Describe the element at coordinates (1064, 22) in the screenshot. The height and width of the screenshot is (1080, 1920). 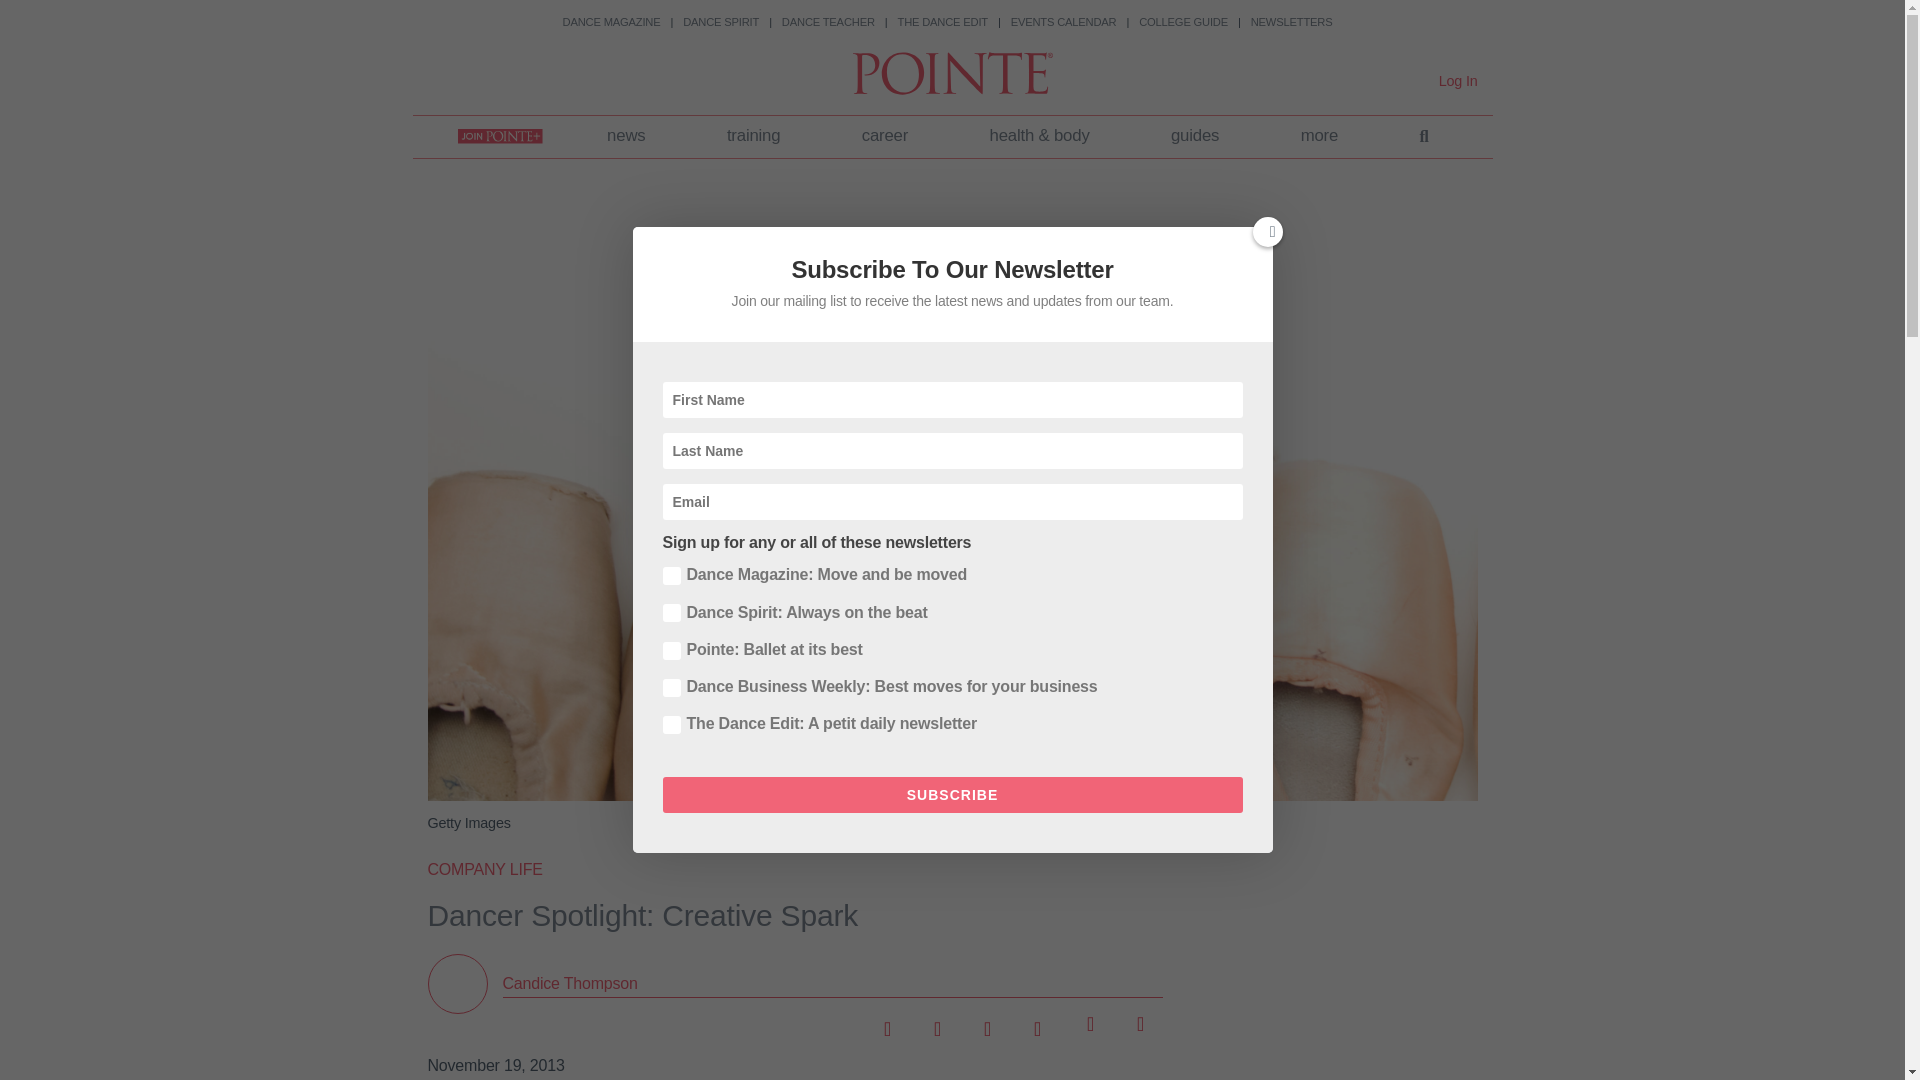
I see `EVENTS CALENDAR` at that location.